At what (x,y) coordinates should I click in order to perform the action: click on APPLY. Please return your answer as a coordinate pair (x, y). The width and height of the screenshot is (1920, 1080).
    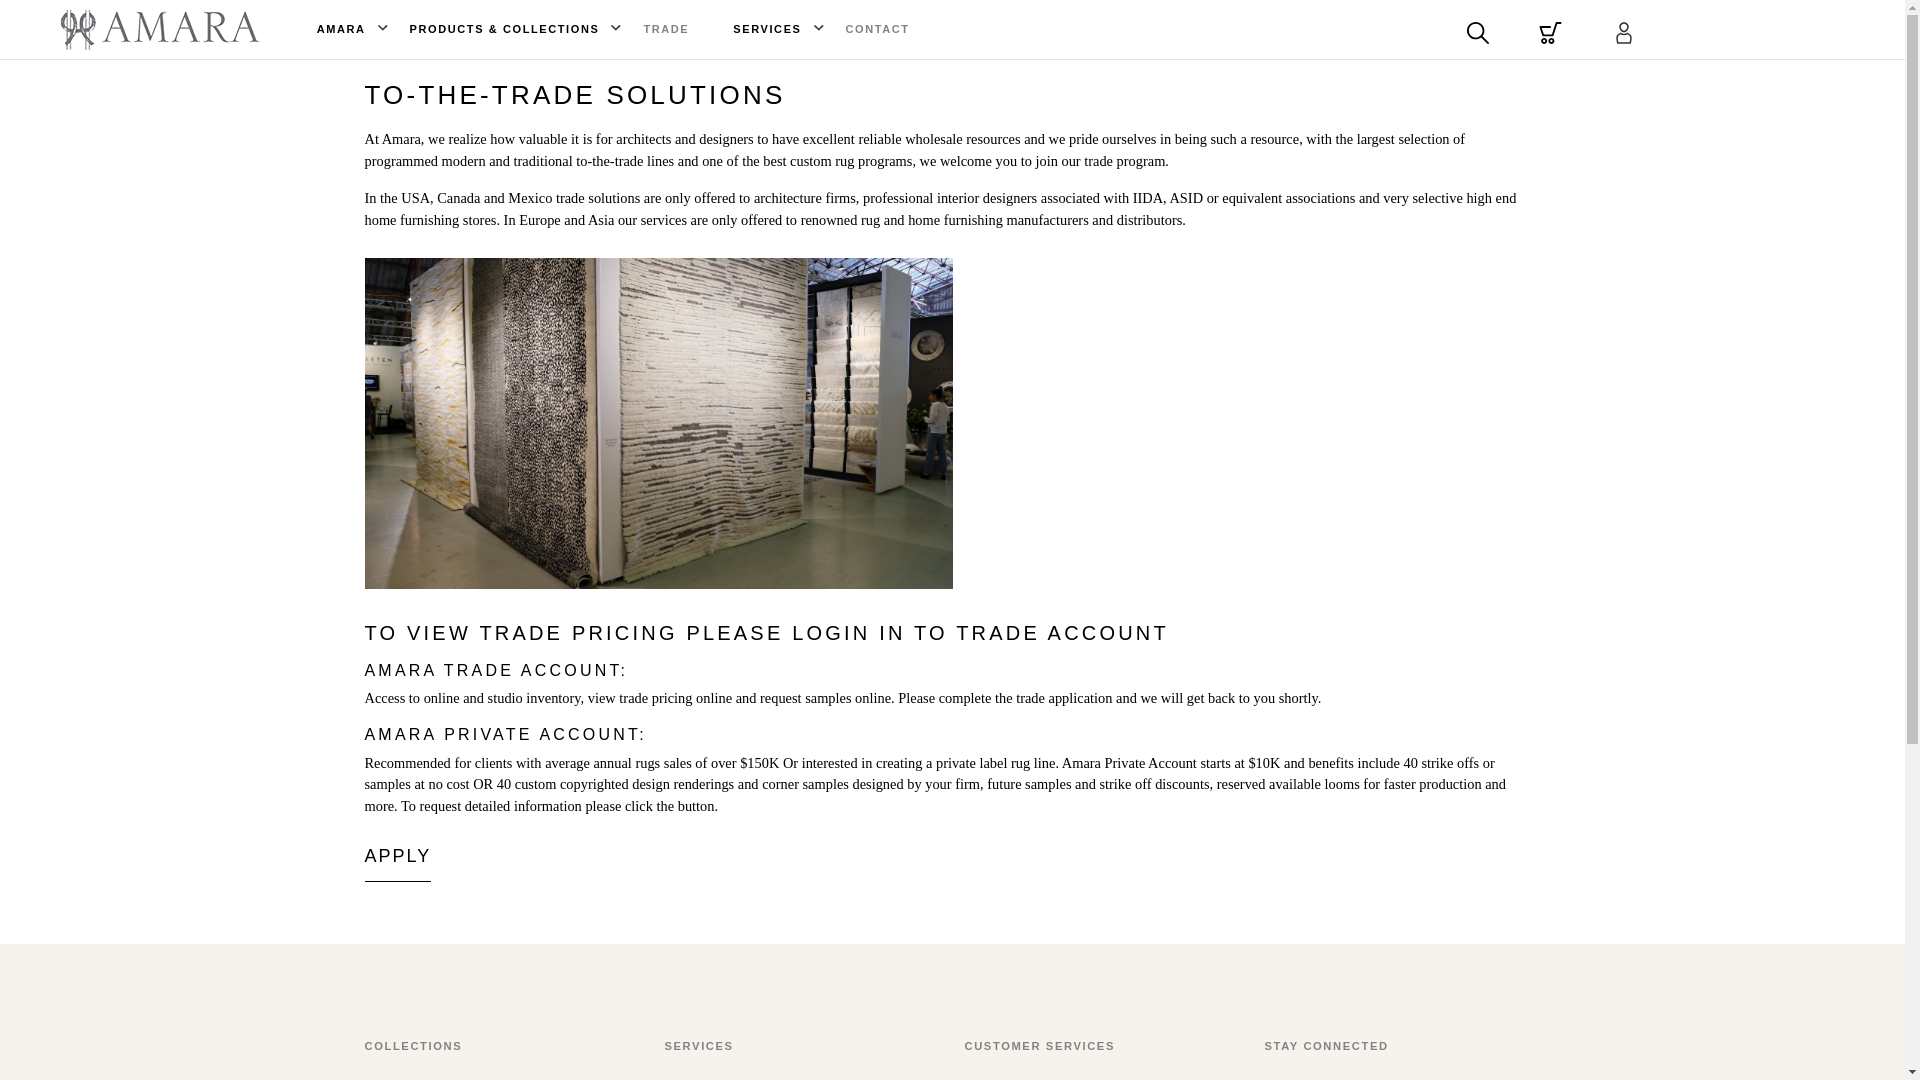
    Looking at the image, I should click on (397, 856).